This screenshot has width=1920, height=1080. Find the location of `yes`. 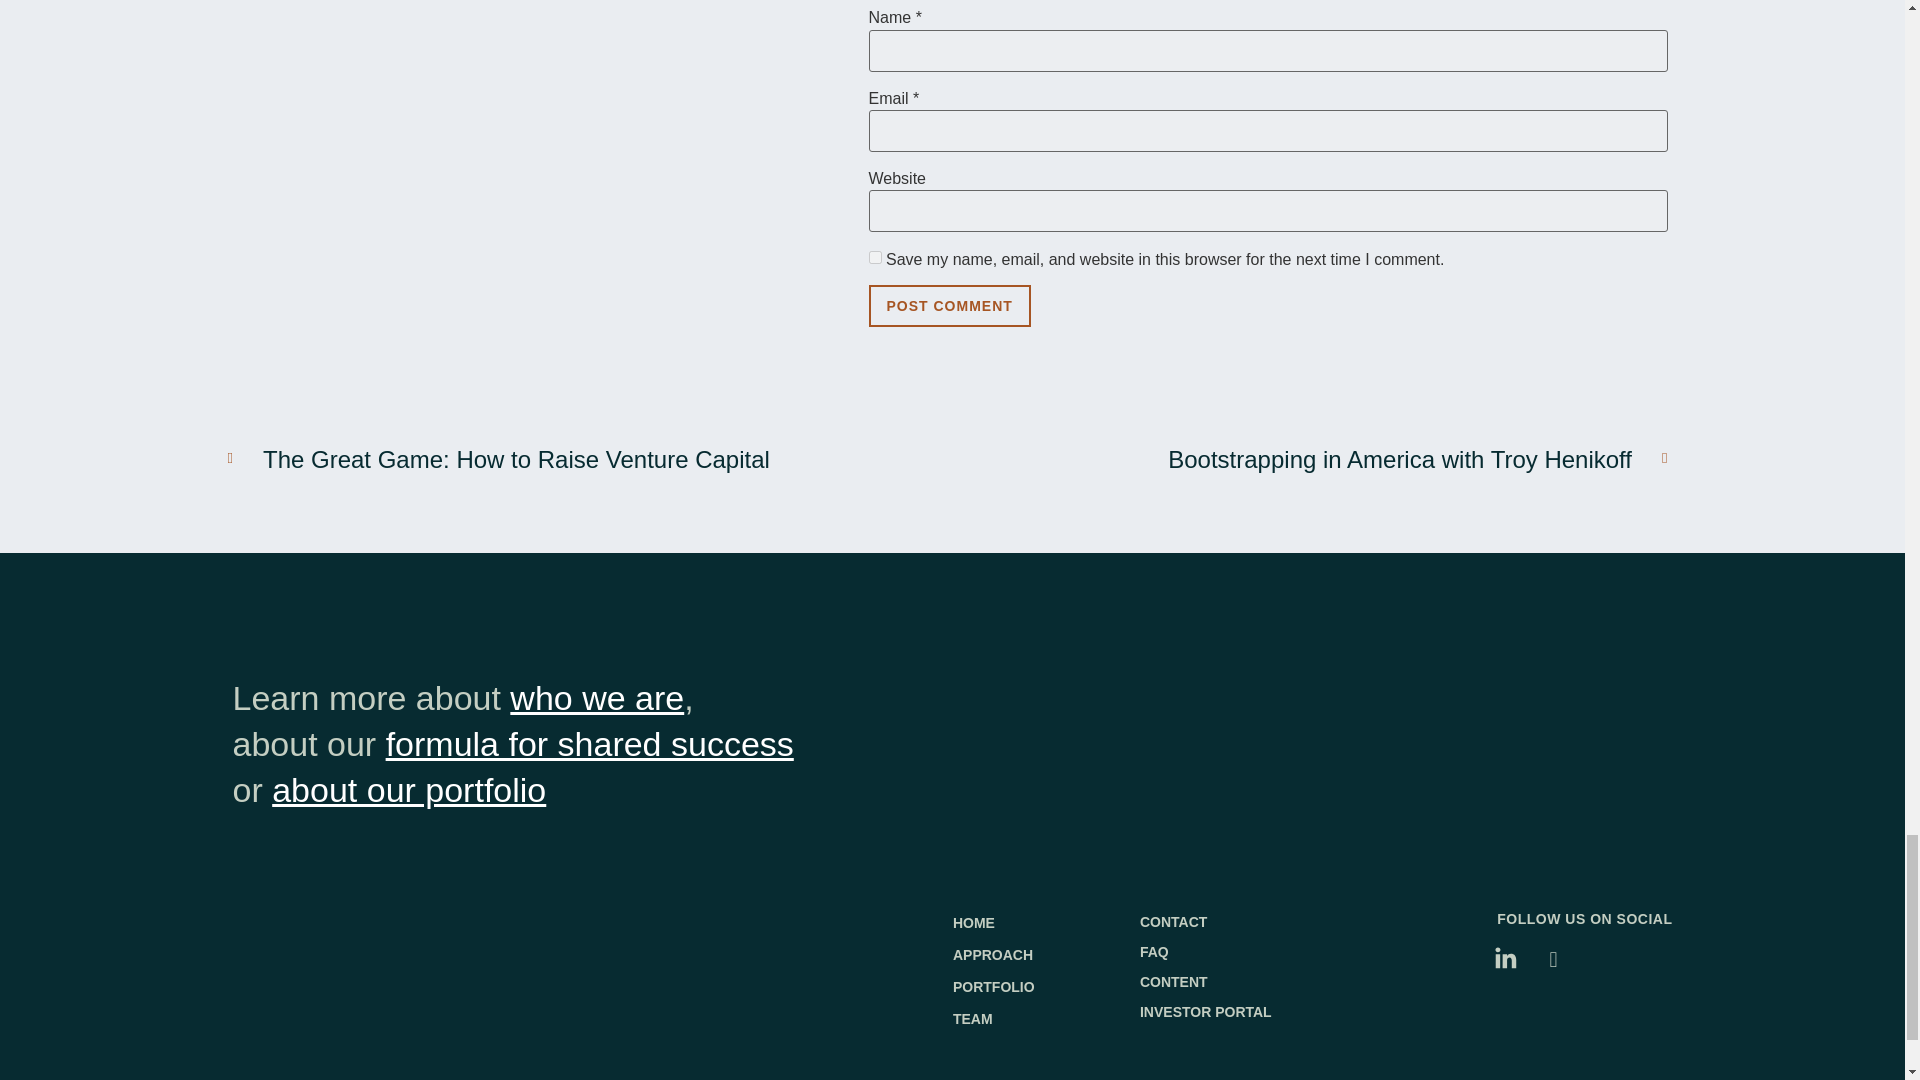

yes is located at coordinates (874, 256).